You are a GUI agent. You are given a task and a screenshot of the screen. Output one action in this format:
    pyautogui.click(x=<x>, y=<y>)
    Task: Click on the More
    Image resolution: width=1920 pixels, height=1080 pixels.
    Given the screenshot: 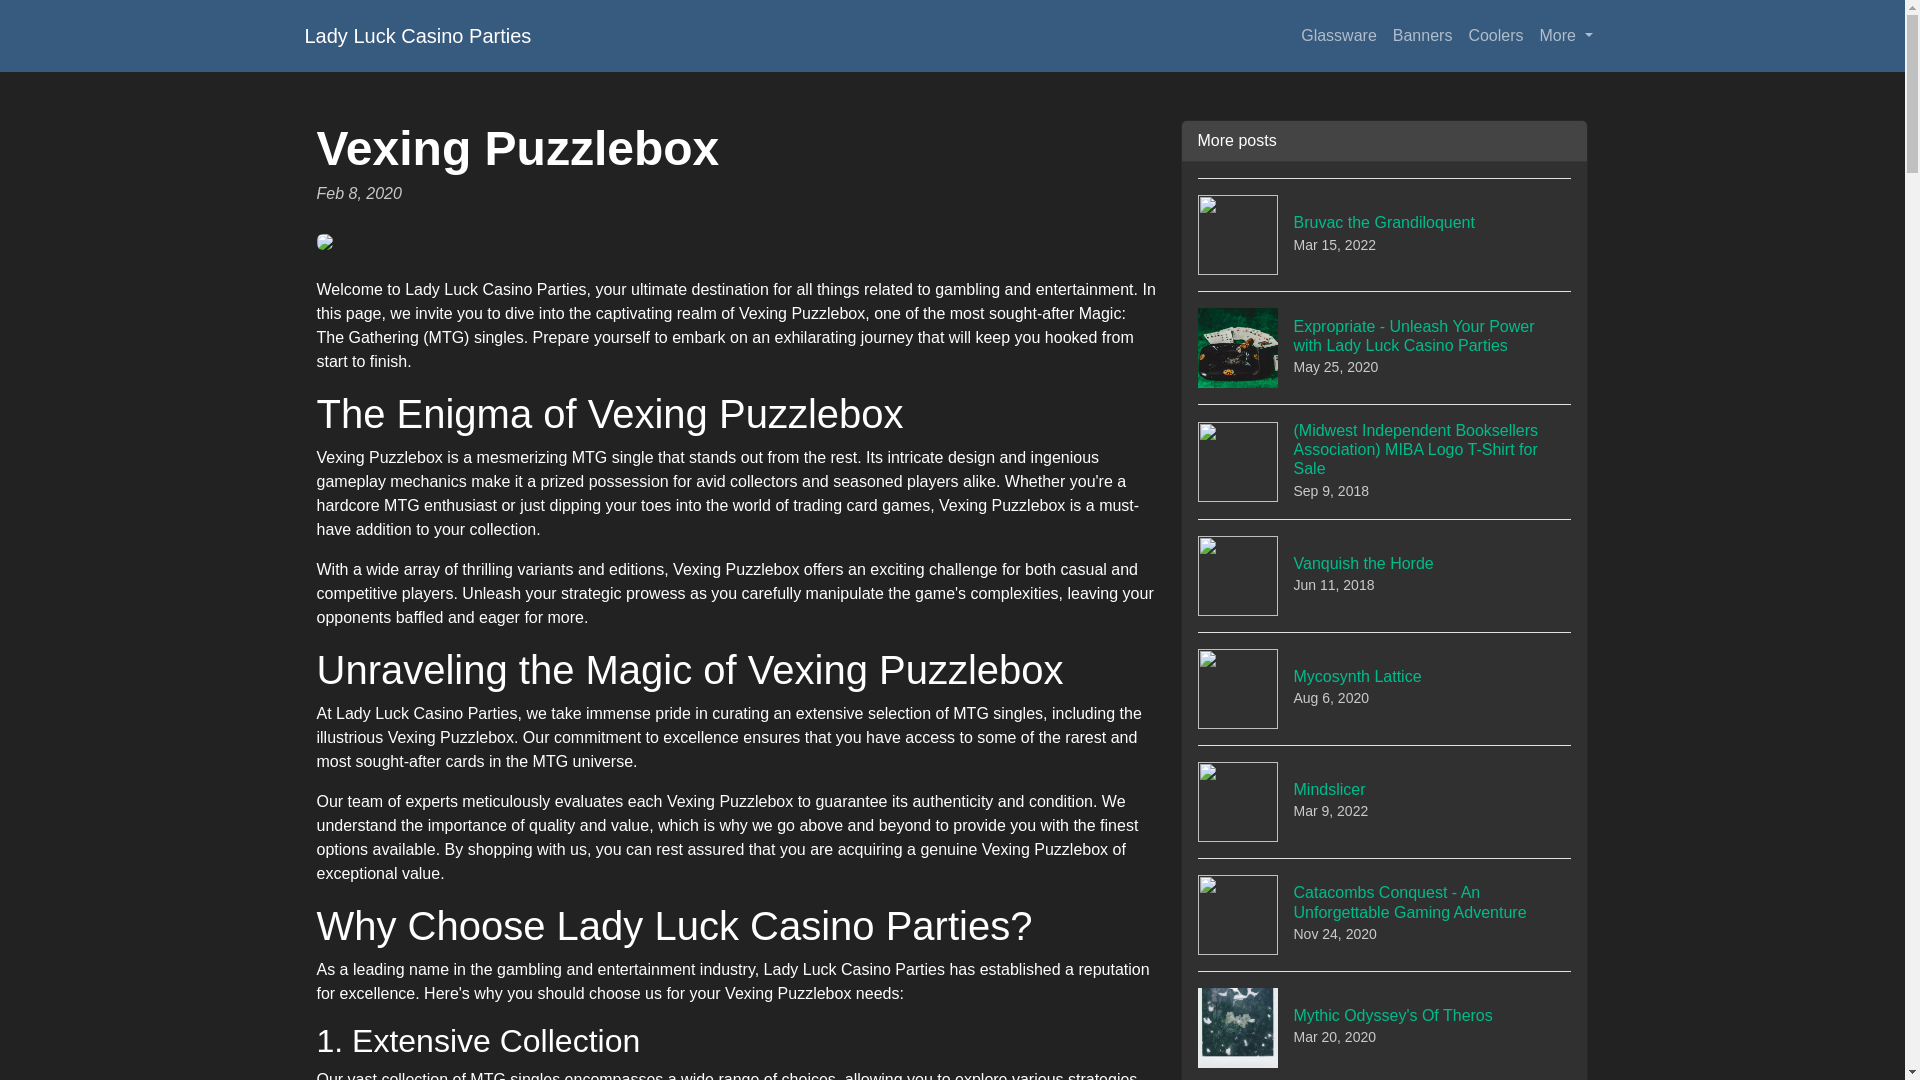 What is the action you would take?
    pyautogui.click(x=1422, y=36)
    